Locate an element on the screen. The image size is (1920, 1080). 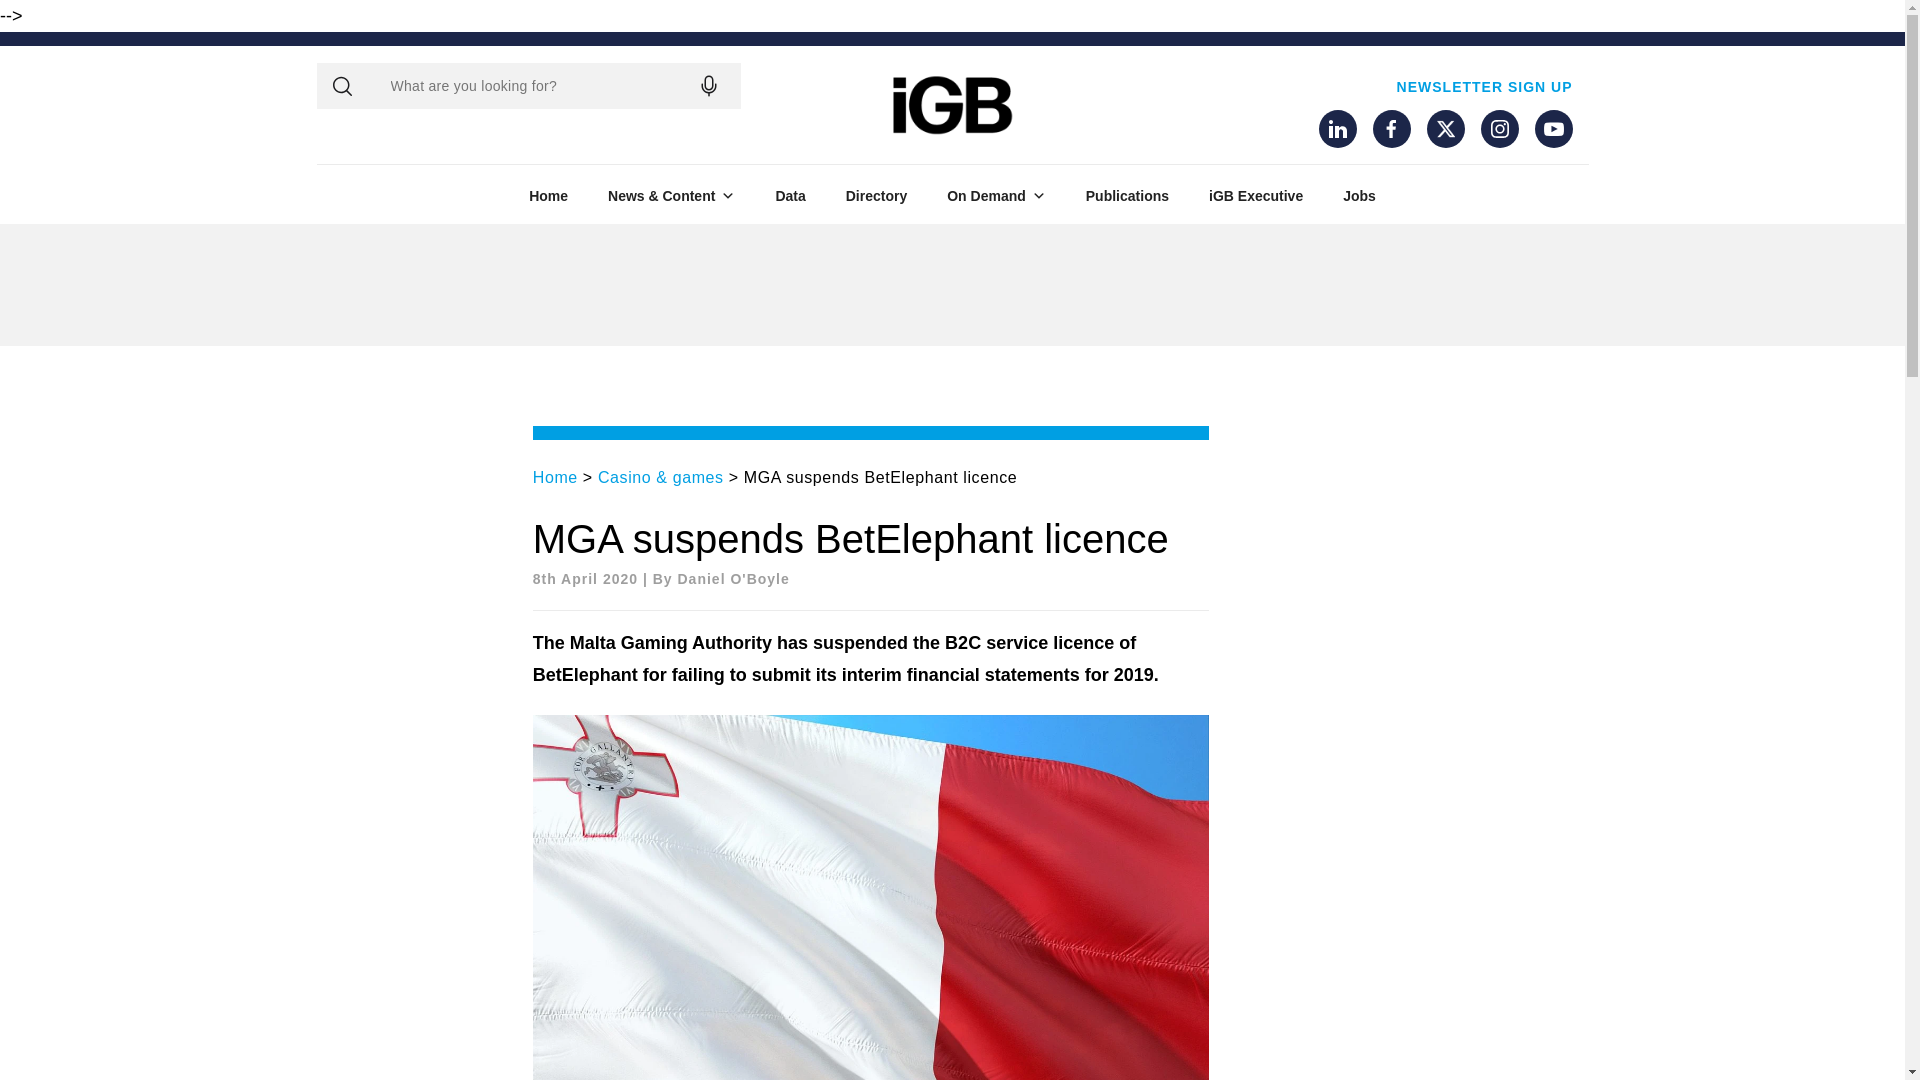
LinkedIn is located at coordinates (1336, 128).